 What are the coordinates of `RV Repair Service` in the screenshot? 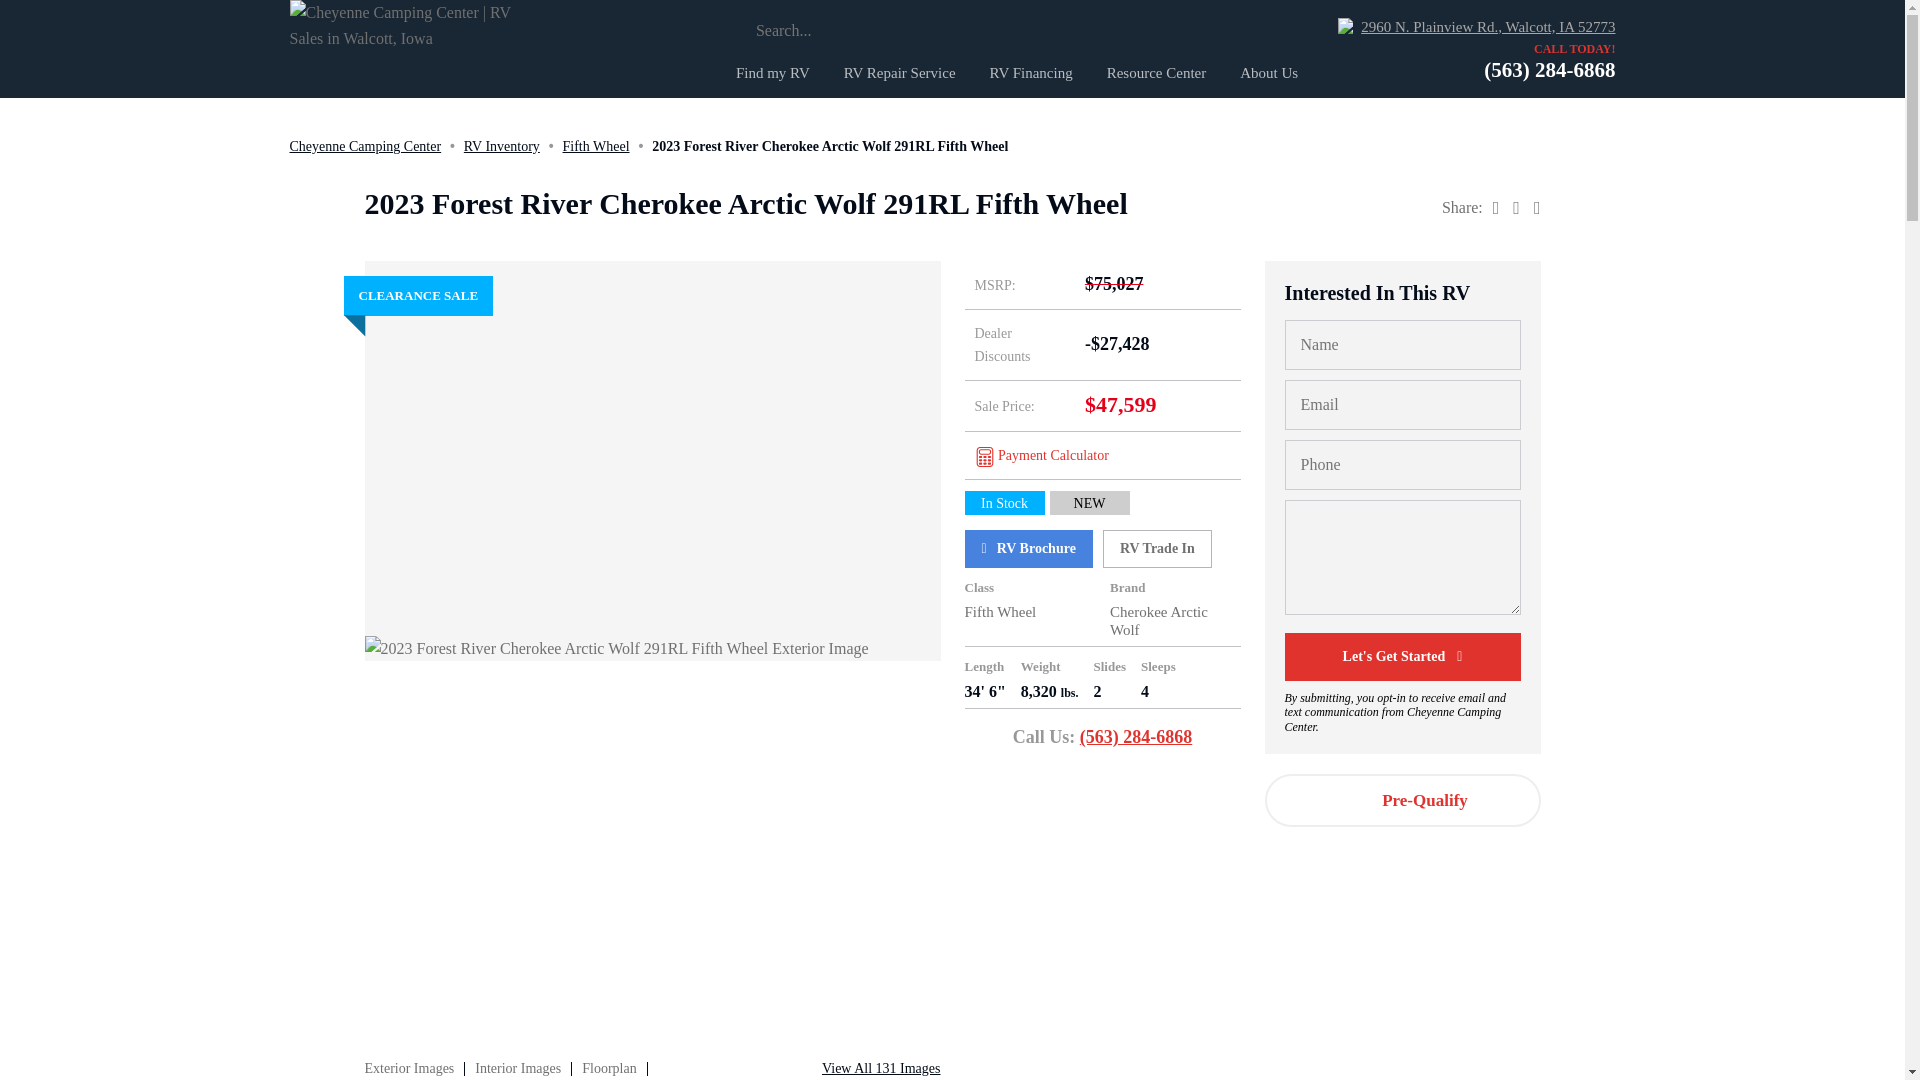 It's located at (900, 73).